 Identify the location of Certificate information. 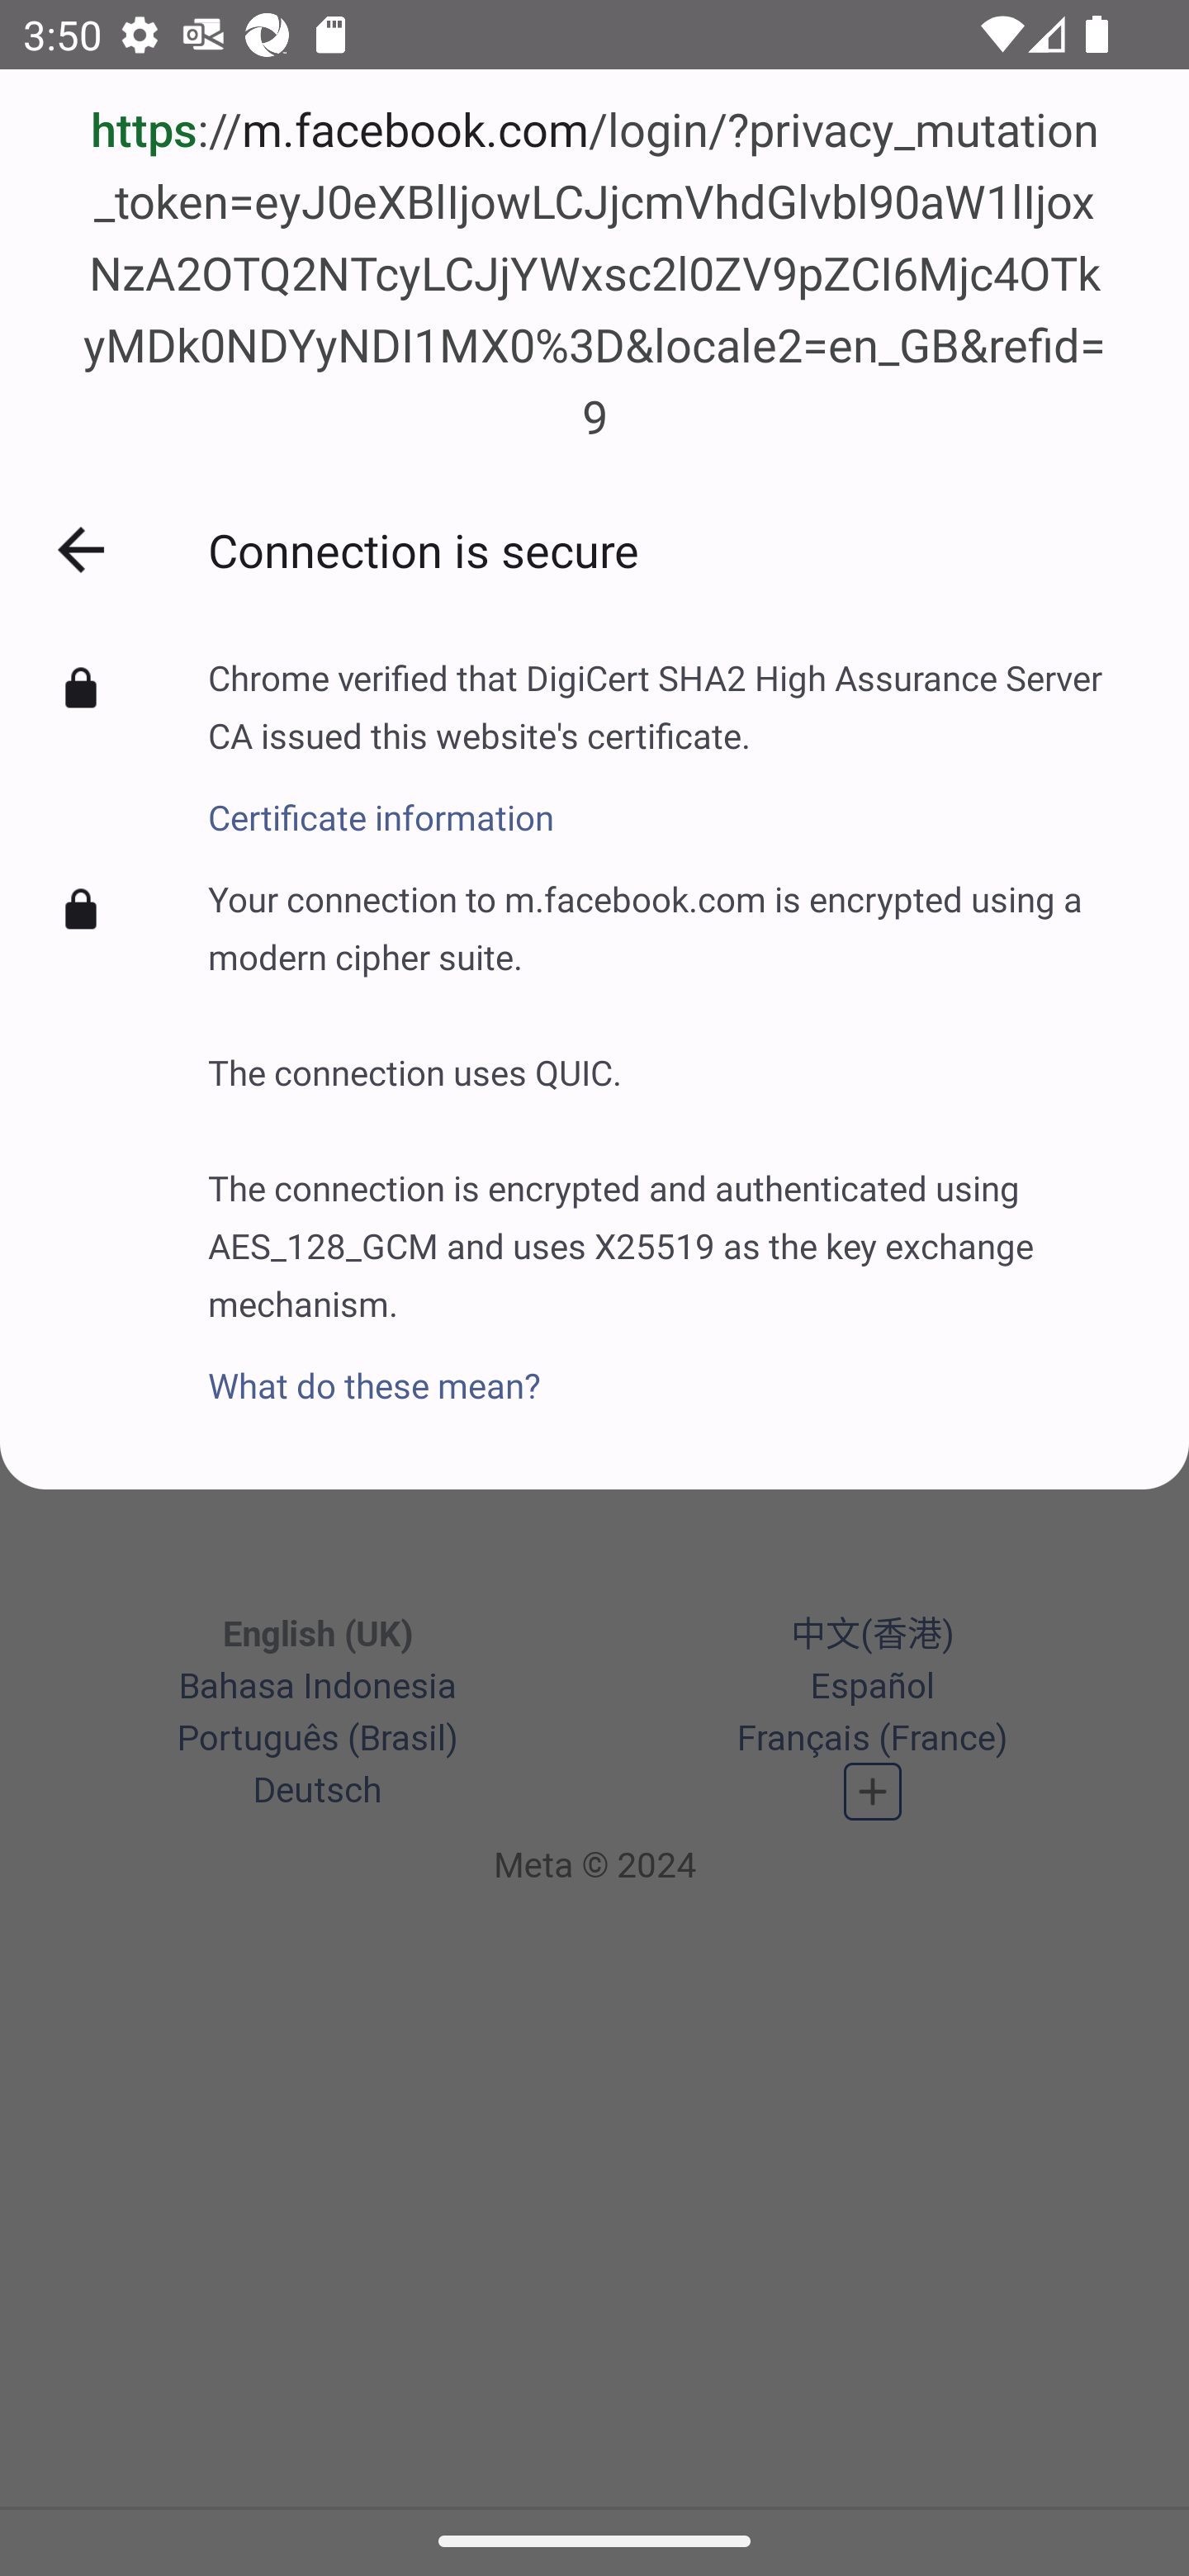
(675, 799).